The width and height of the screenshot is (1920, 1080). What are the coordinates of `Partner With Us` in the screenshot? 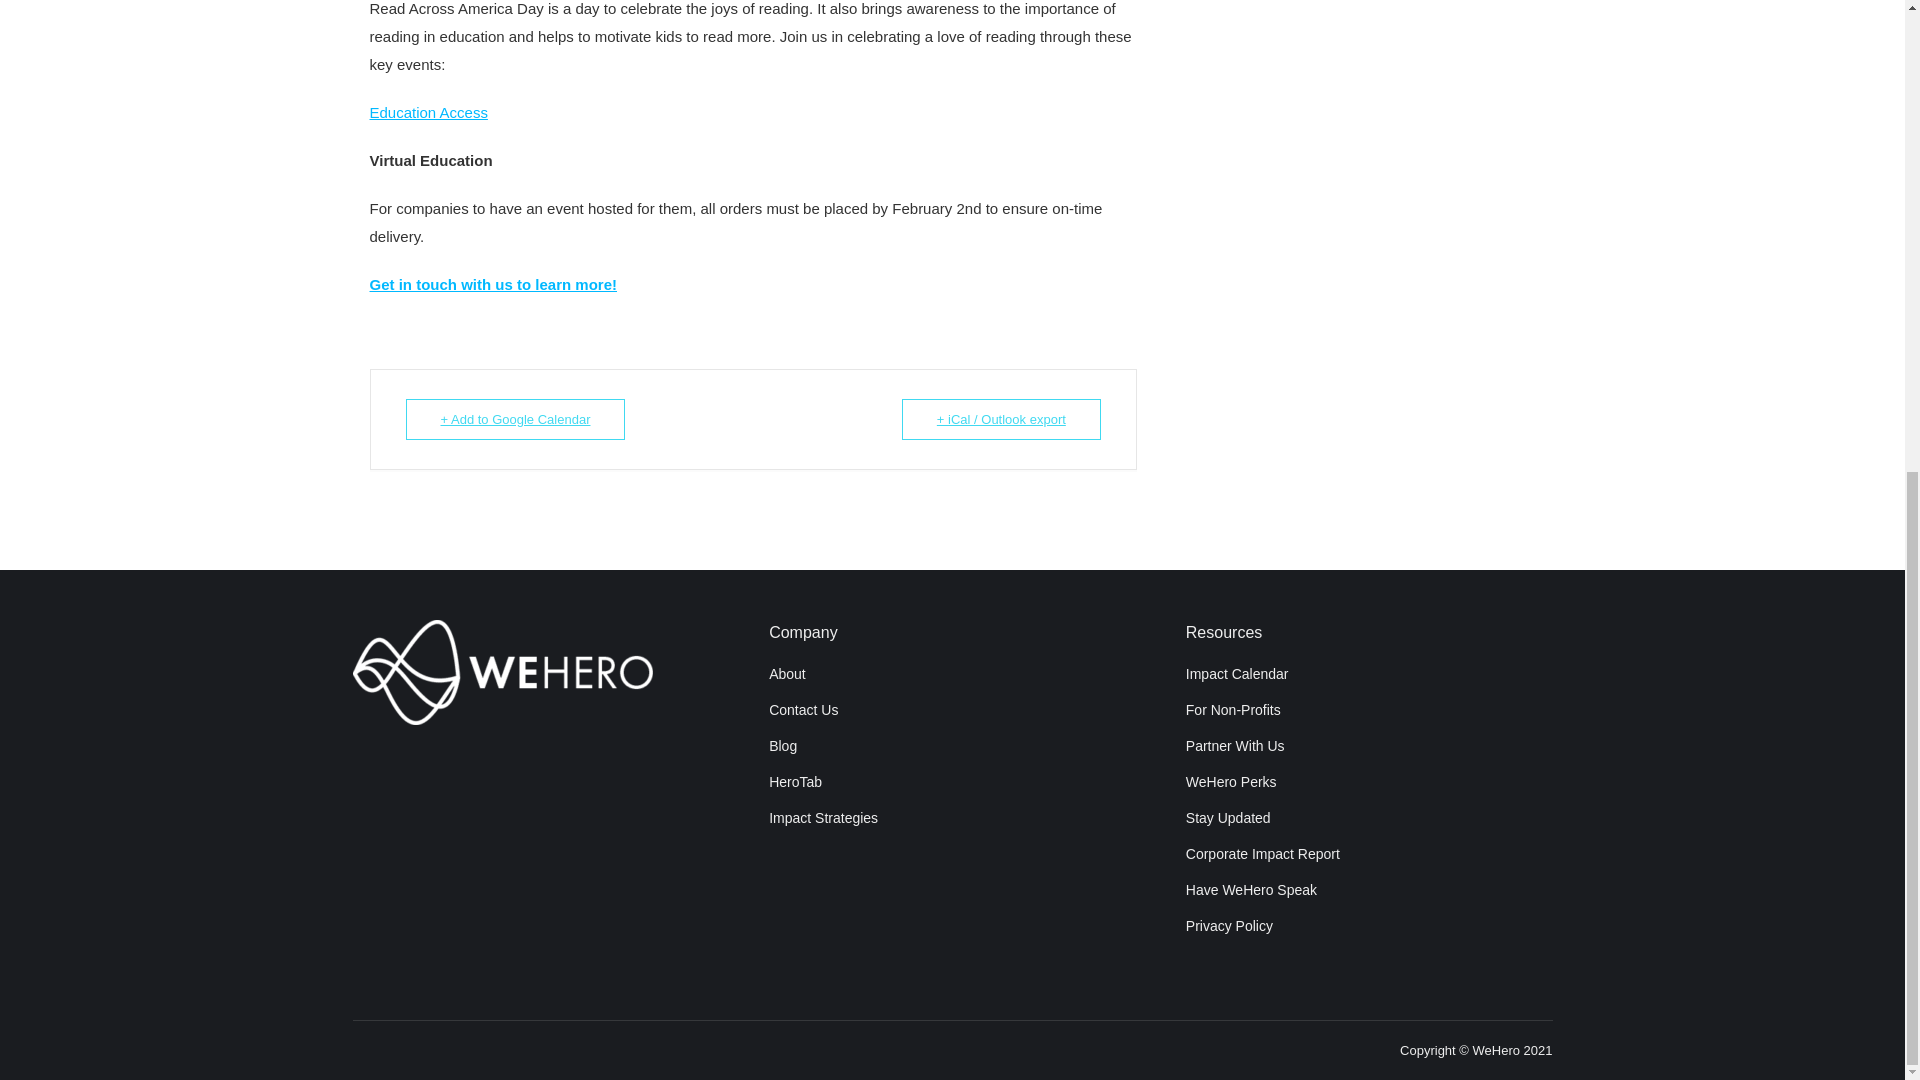 It's located at (1235, 745).